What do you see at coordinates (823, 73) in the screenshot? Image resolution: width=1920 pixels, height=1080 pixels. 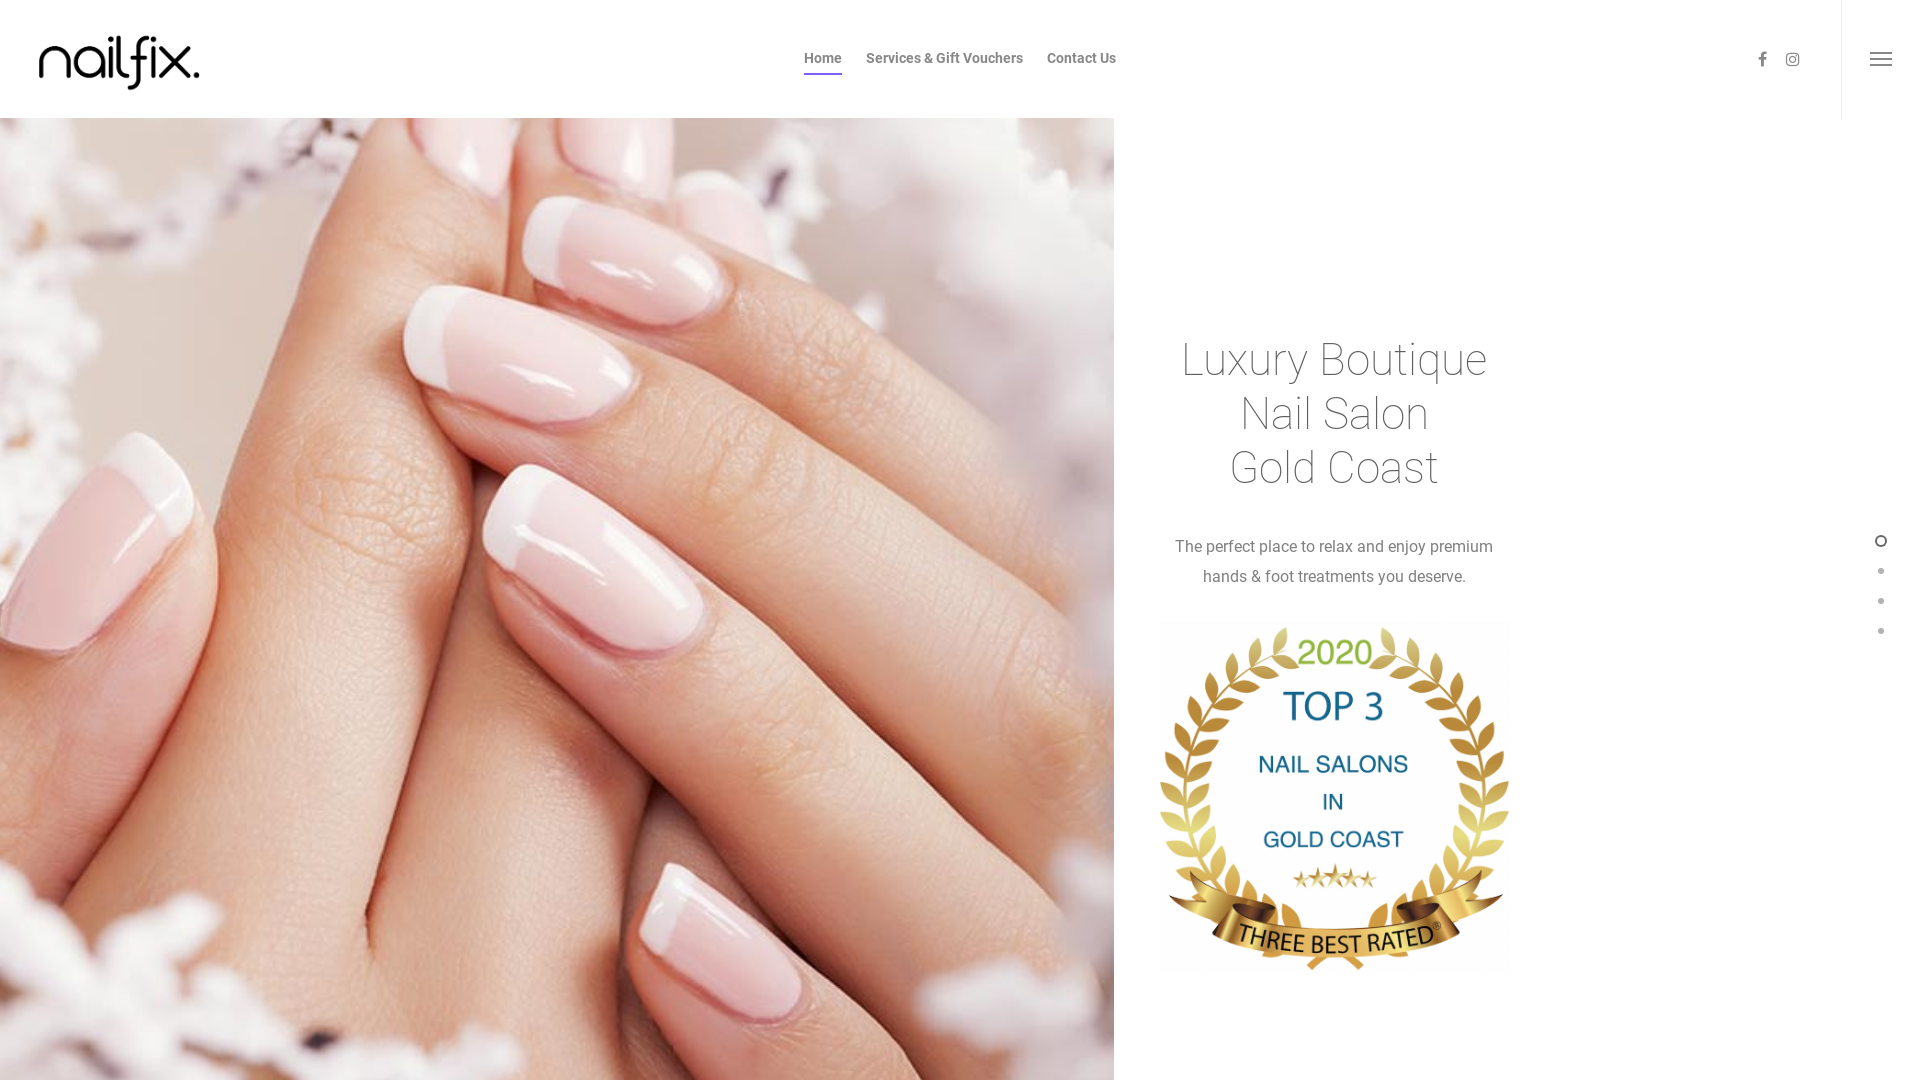 I see `Home` at bounding box center [823, 73].